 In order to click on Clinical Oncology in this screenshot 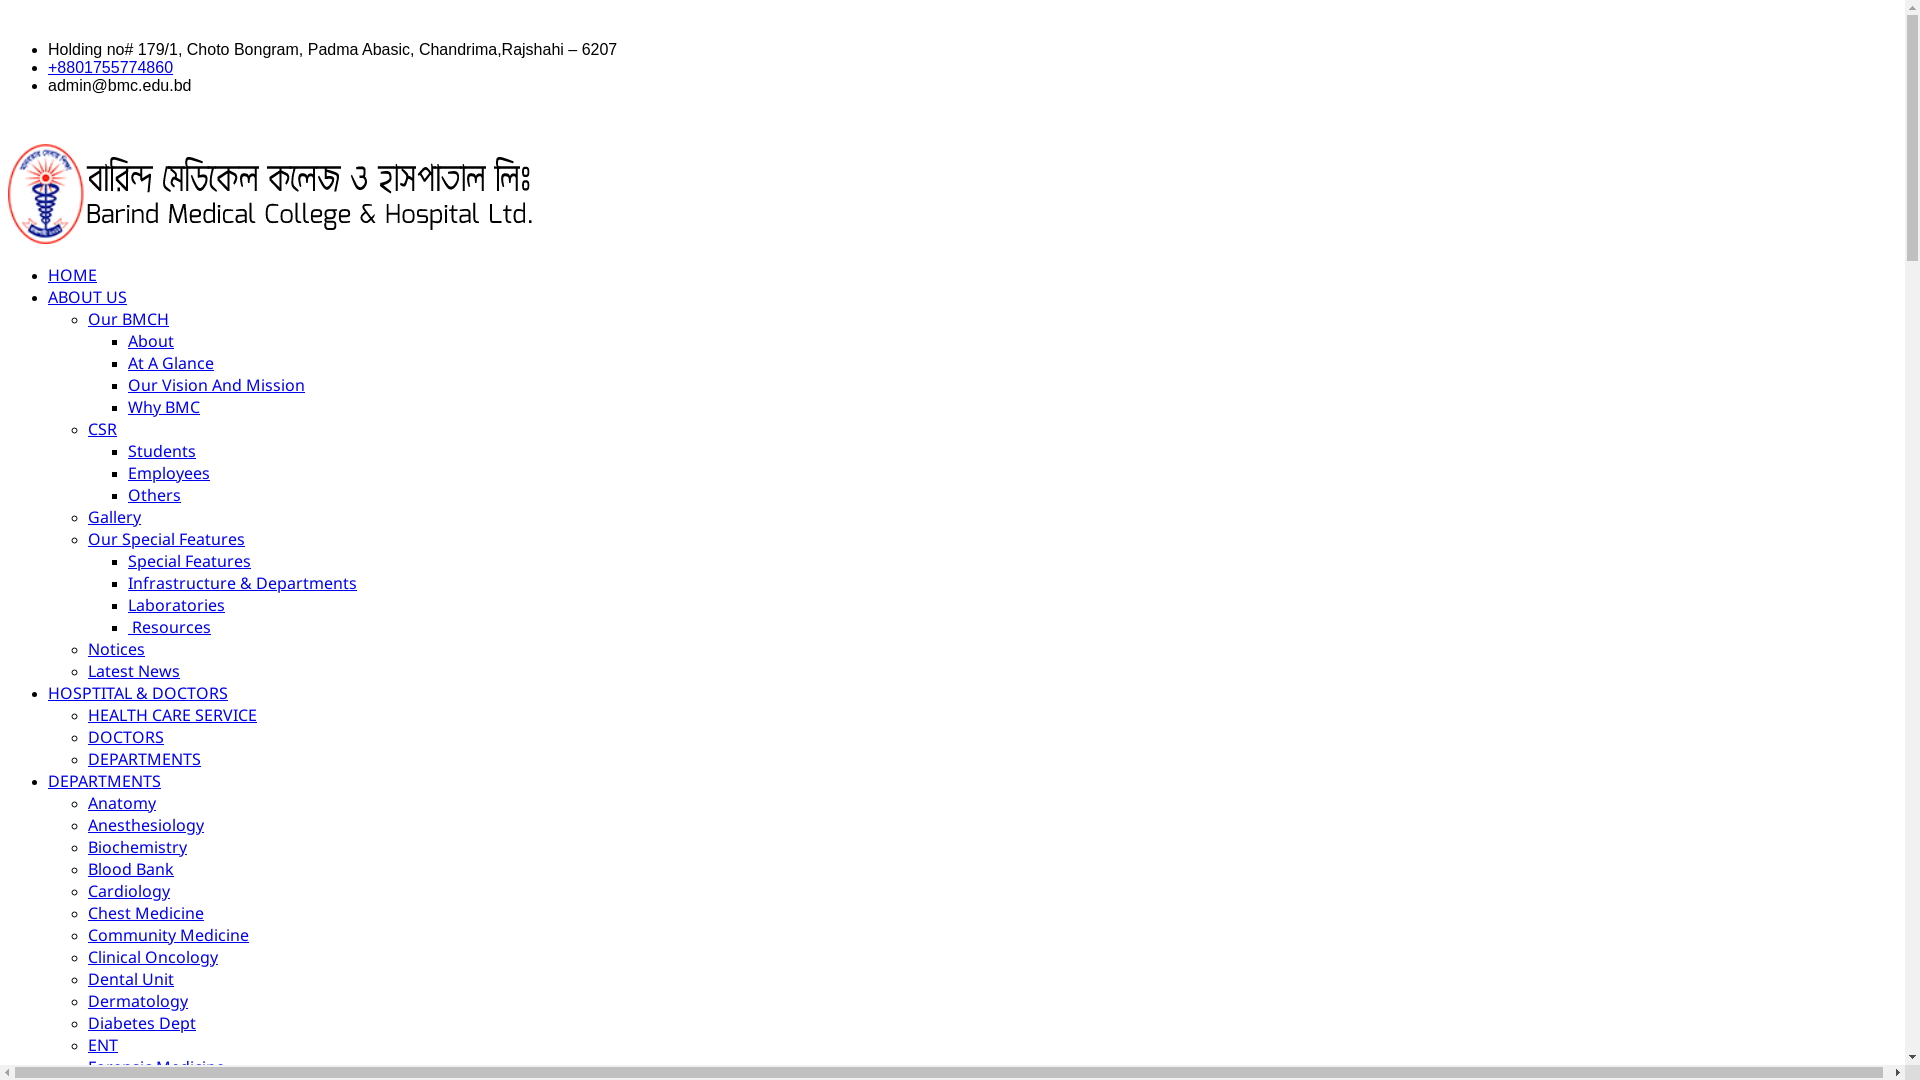, I will do `click(153, 957)`.